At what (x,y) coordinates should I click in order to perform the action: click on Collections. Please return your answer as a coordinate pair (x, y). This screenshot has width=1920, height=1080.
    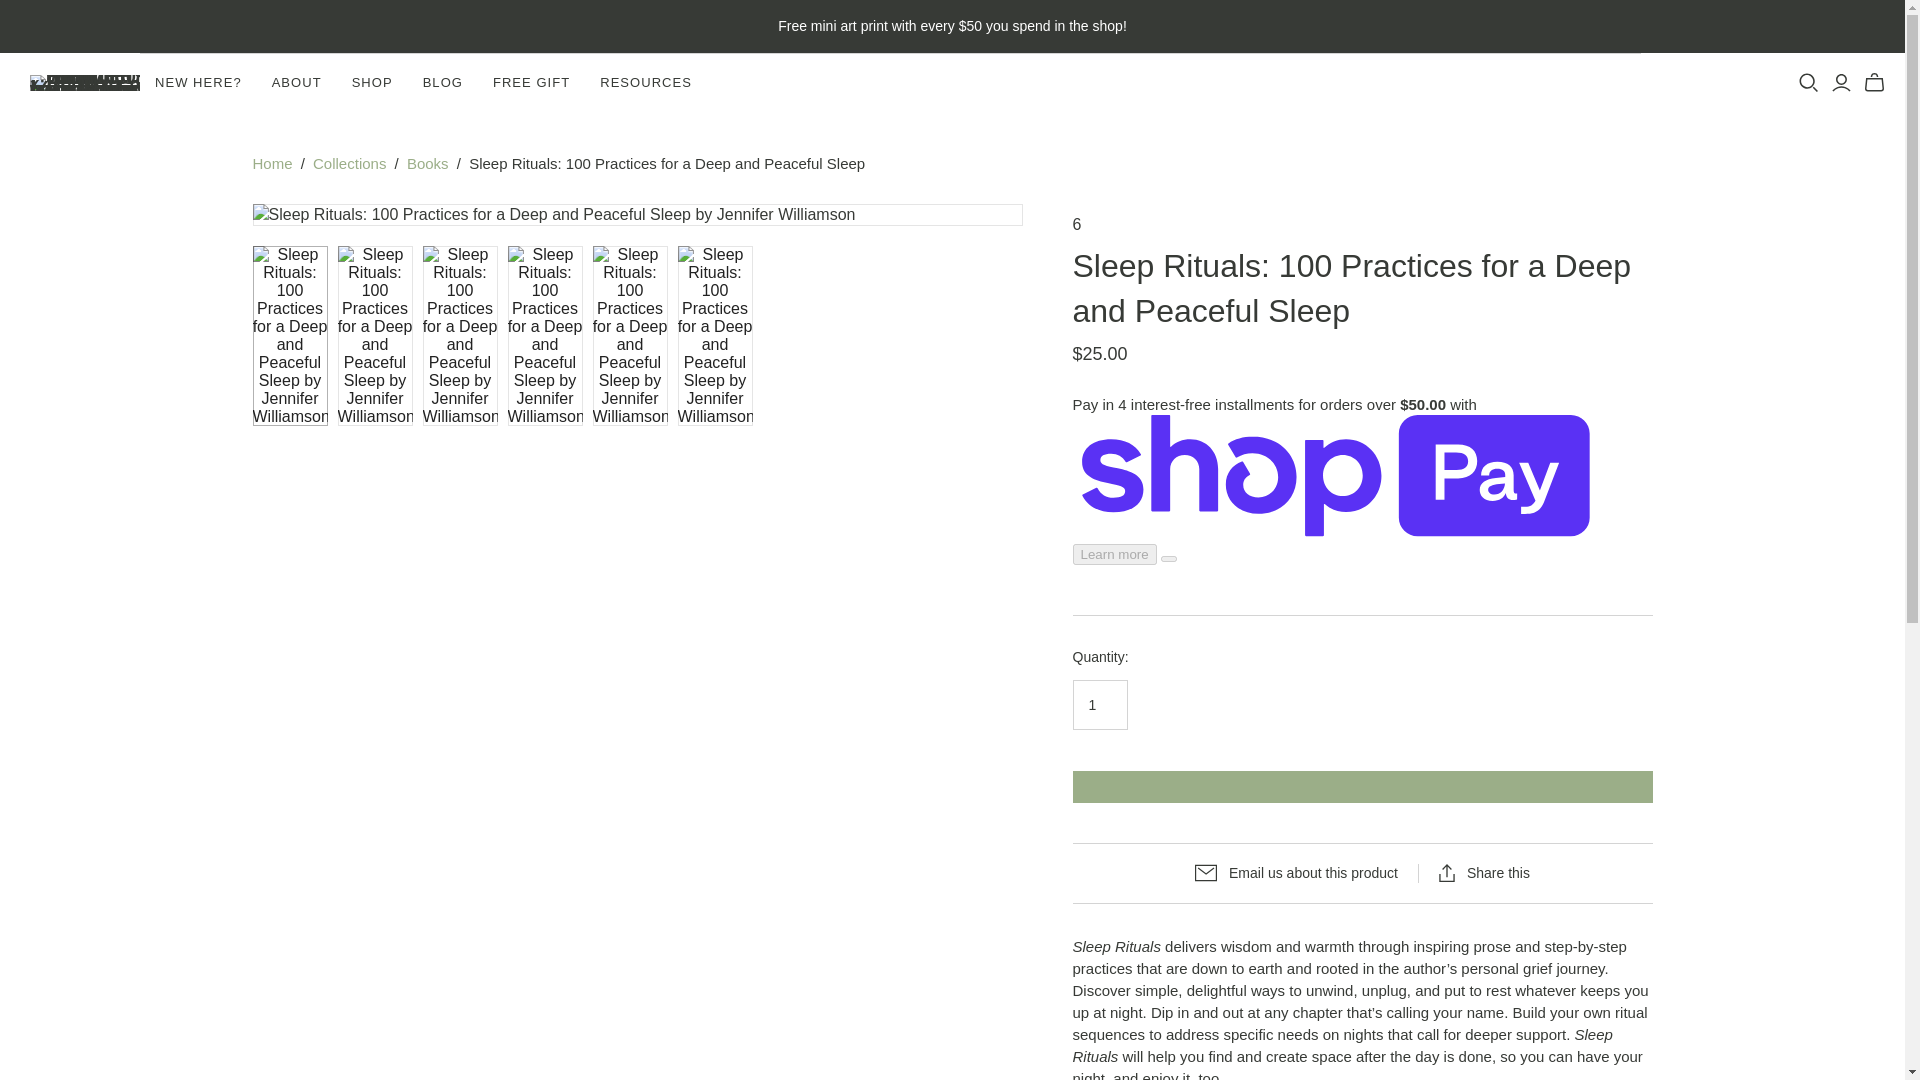
    Looking at the image, I should click on (348, 163).